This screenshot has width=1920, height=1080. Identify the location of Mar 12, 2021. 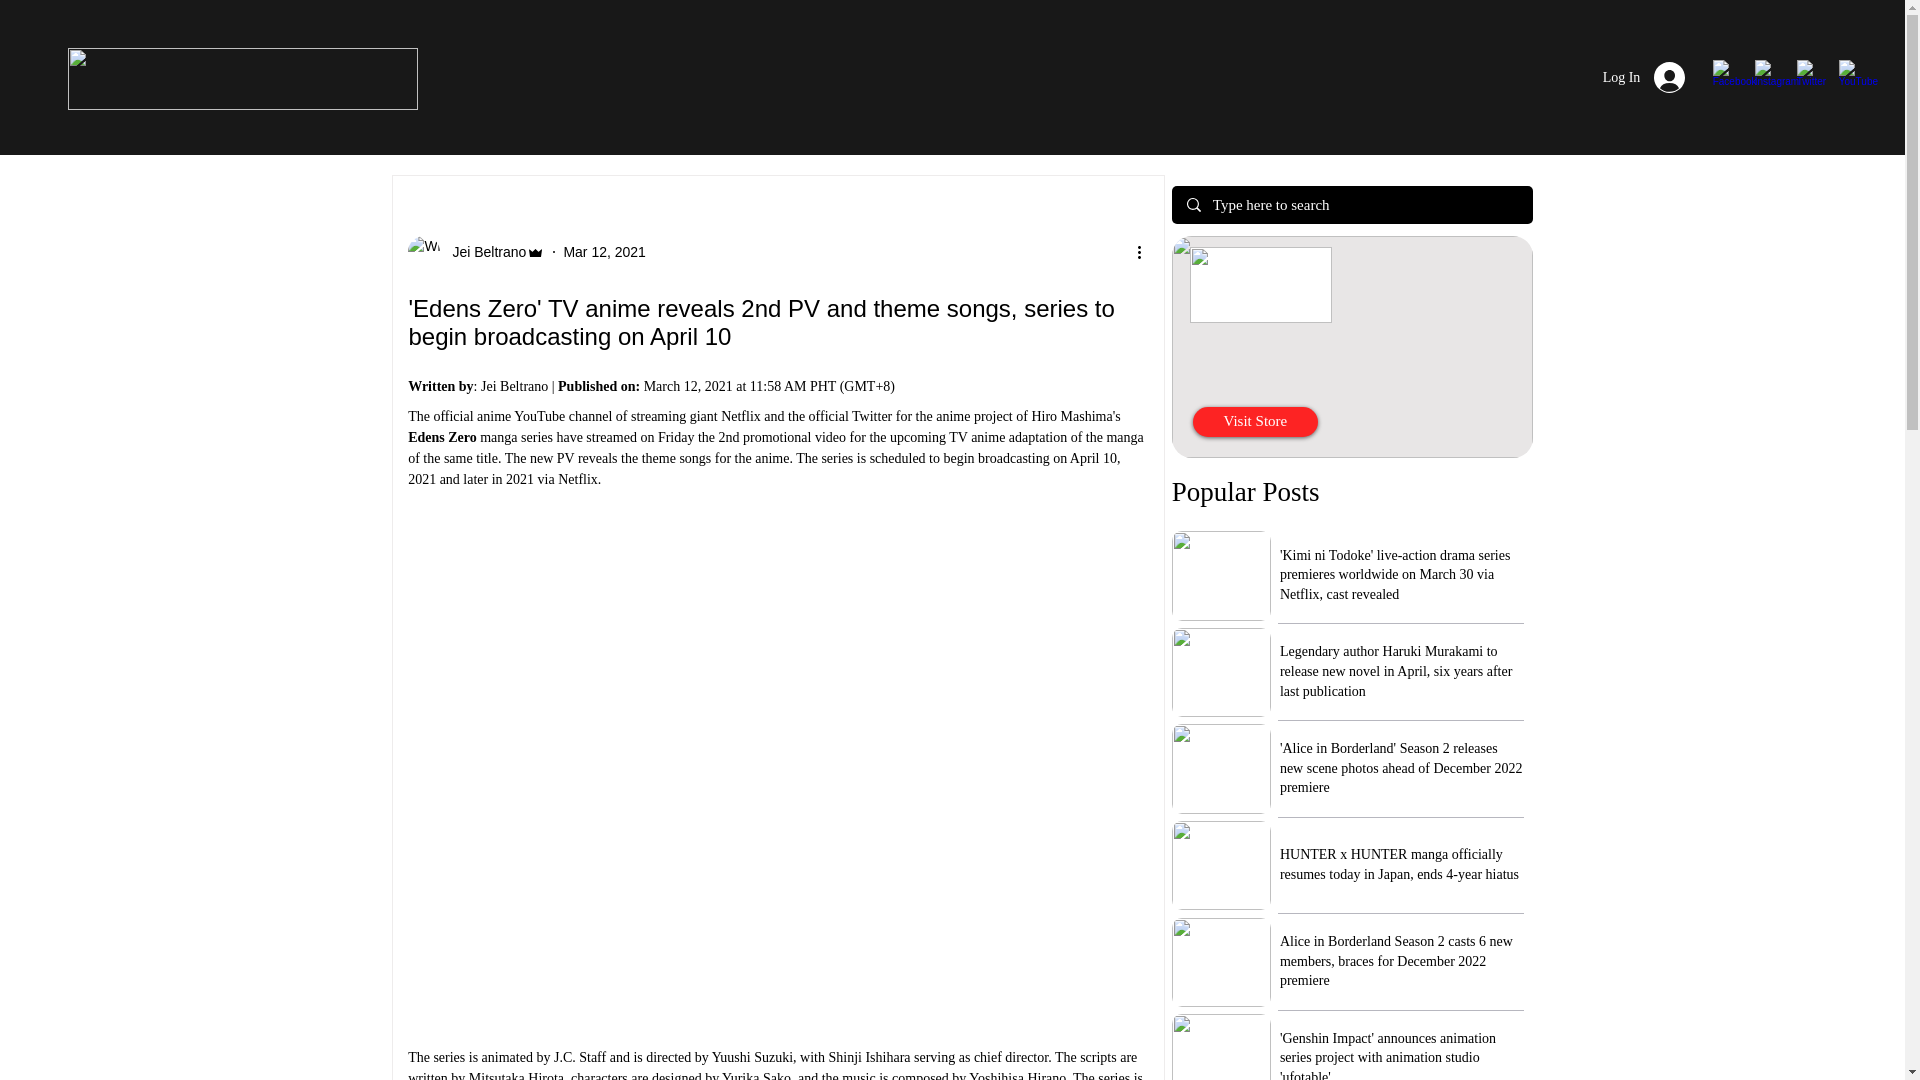
(604, 252).